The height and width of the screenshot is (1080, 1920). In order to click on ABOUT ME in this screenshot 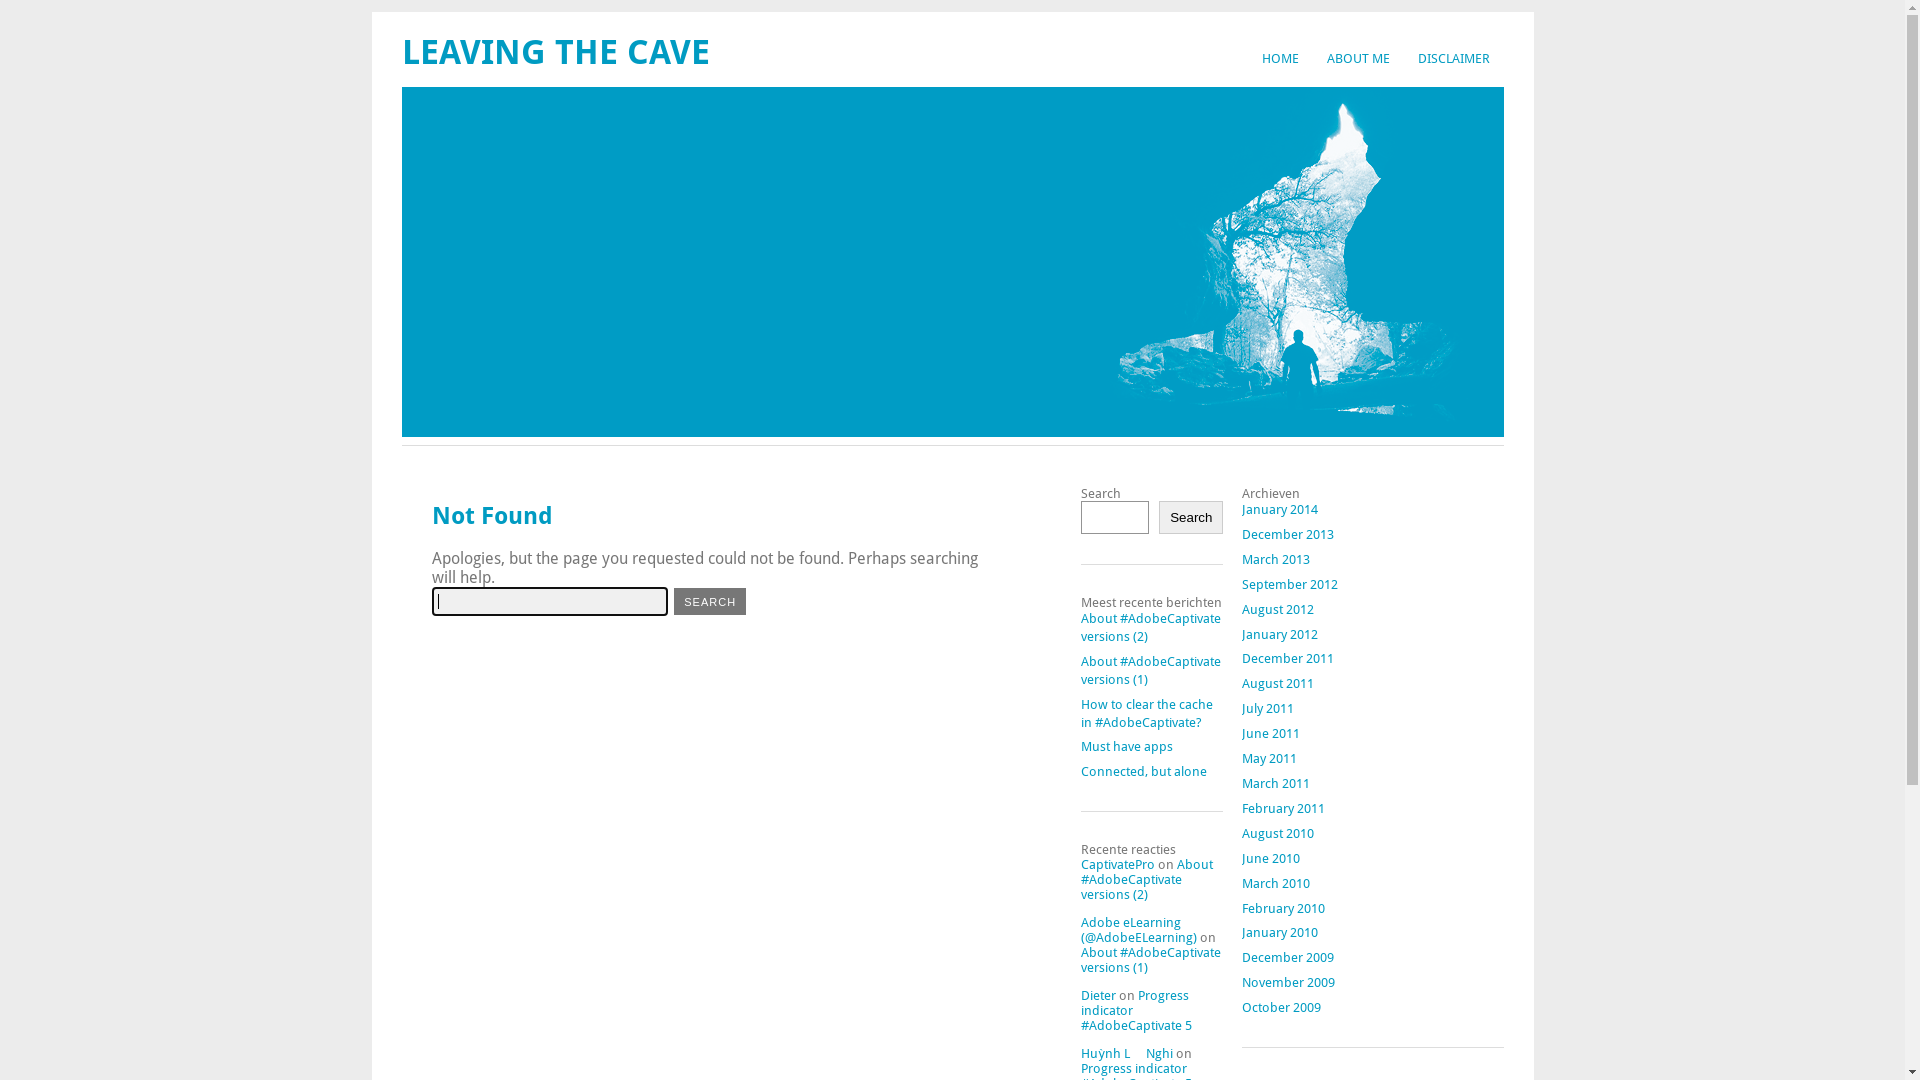, I will do `click(1358, 58)`.